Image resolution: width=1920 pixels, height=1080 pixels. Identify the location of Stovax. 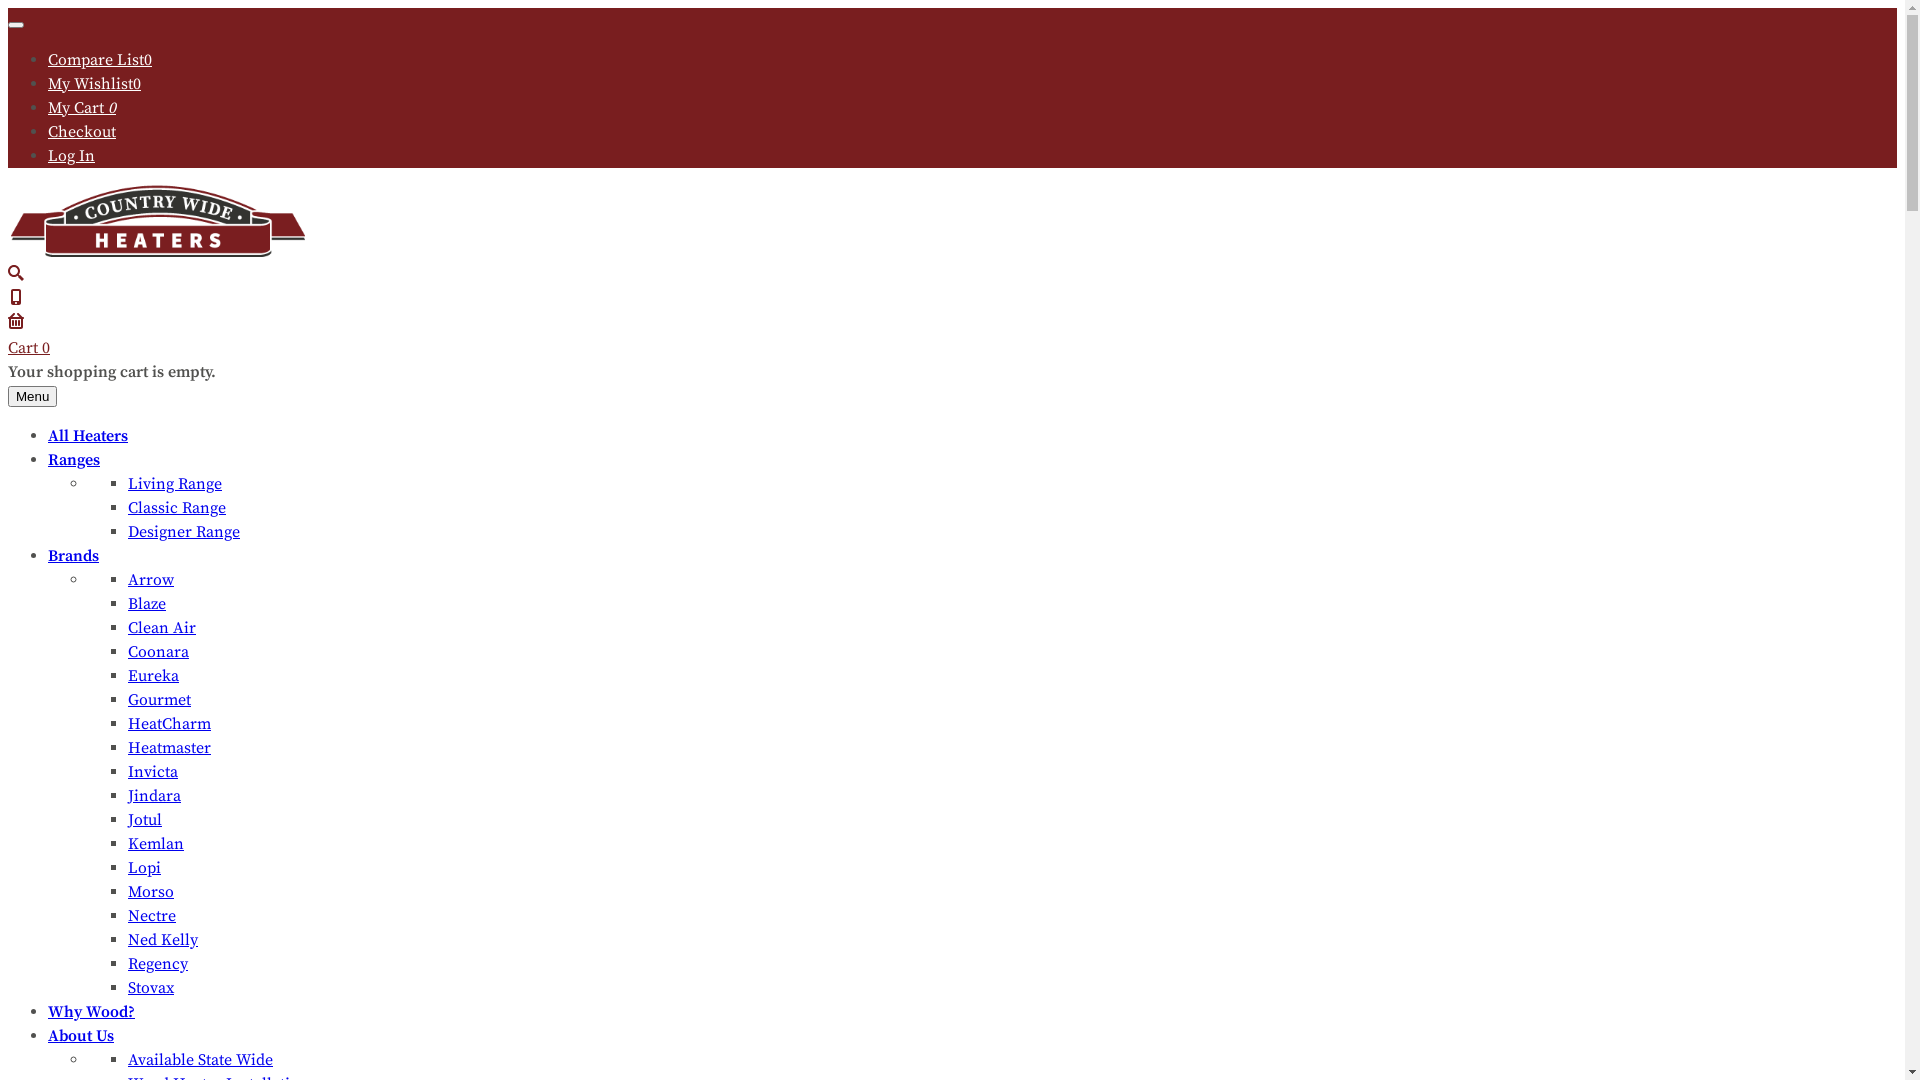
(151, 988).